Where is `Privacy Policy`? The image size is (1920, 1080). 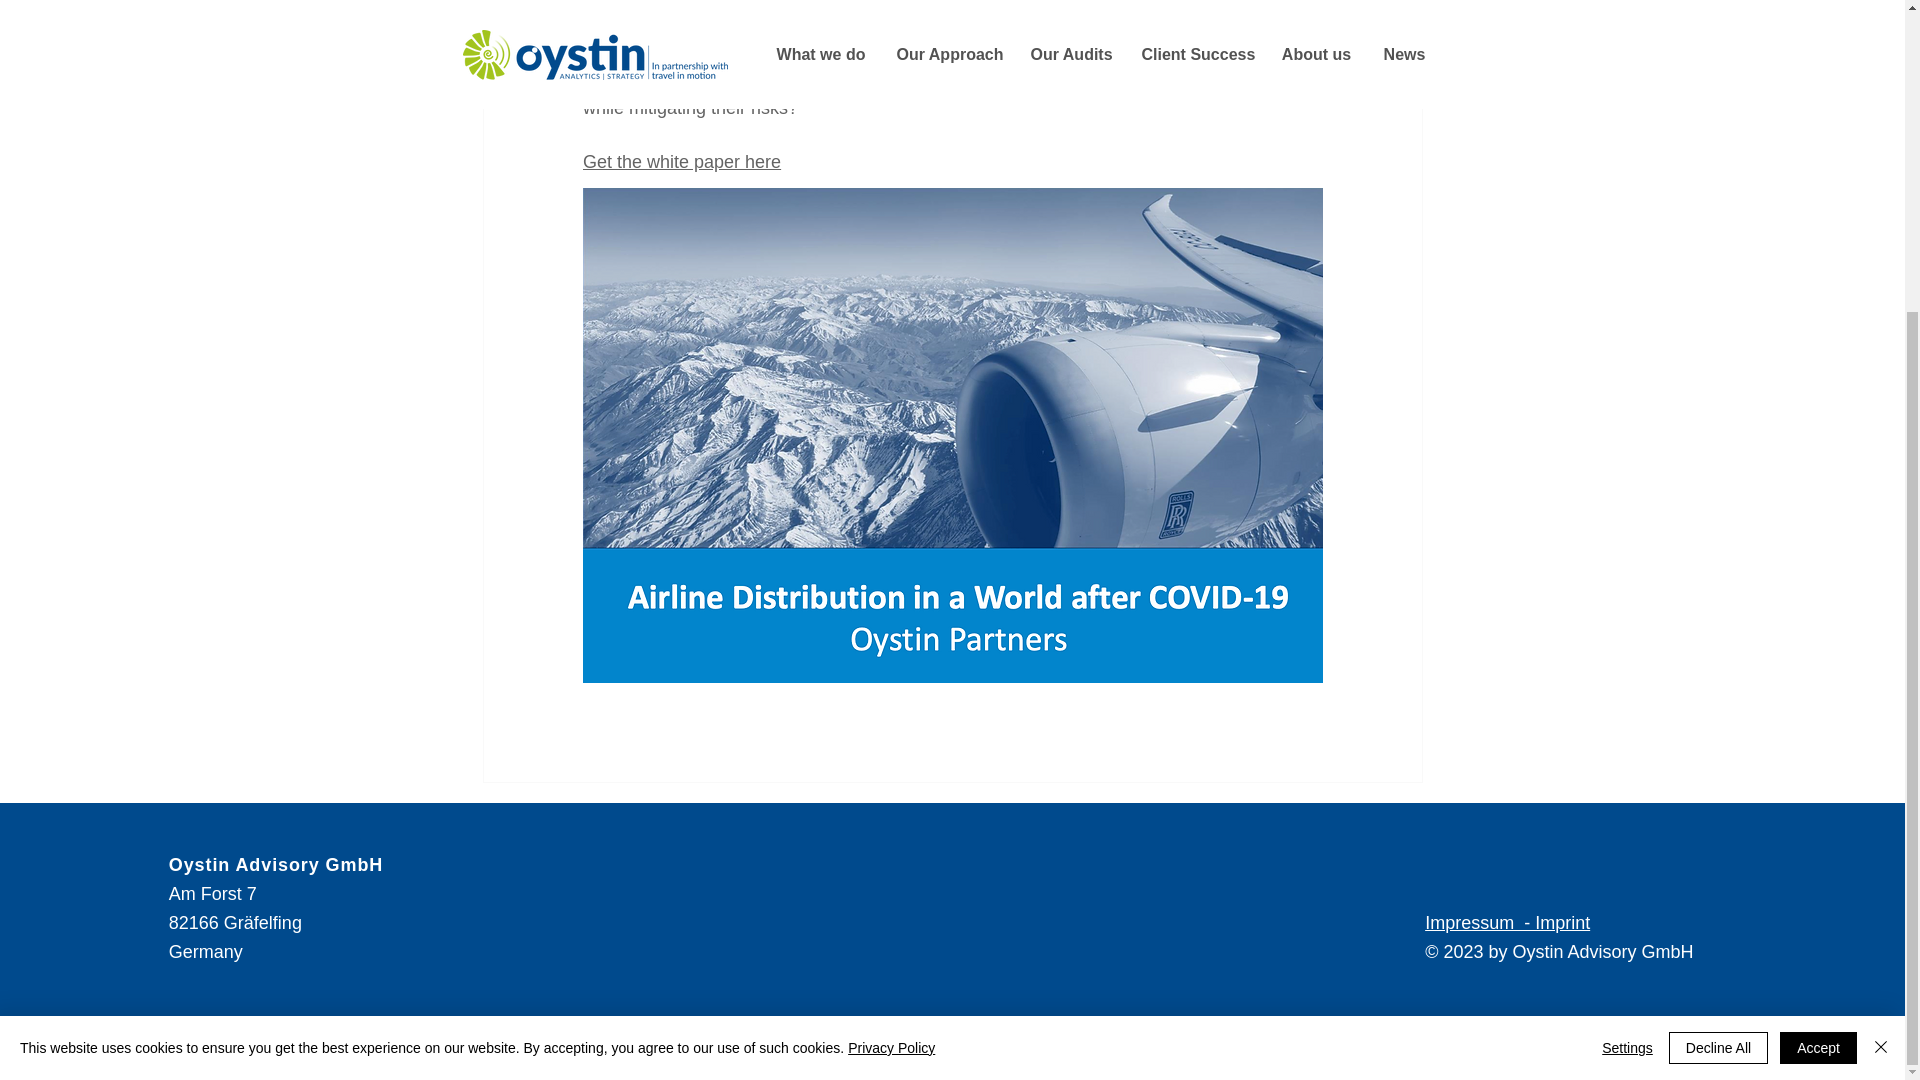 Privacy Policy is located at coordinates (892, 622).